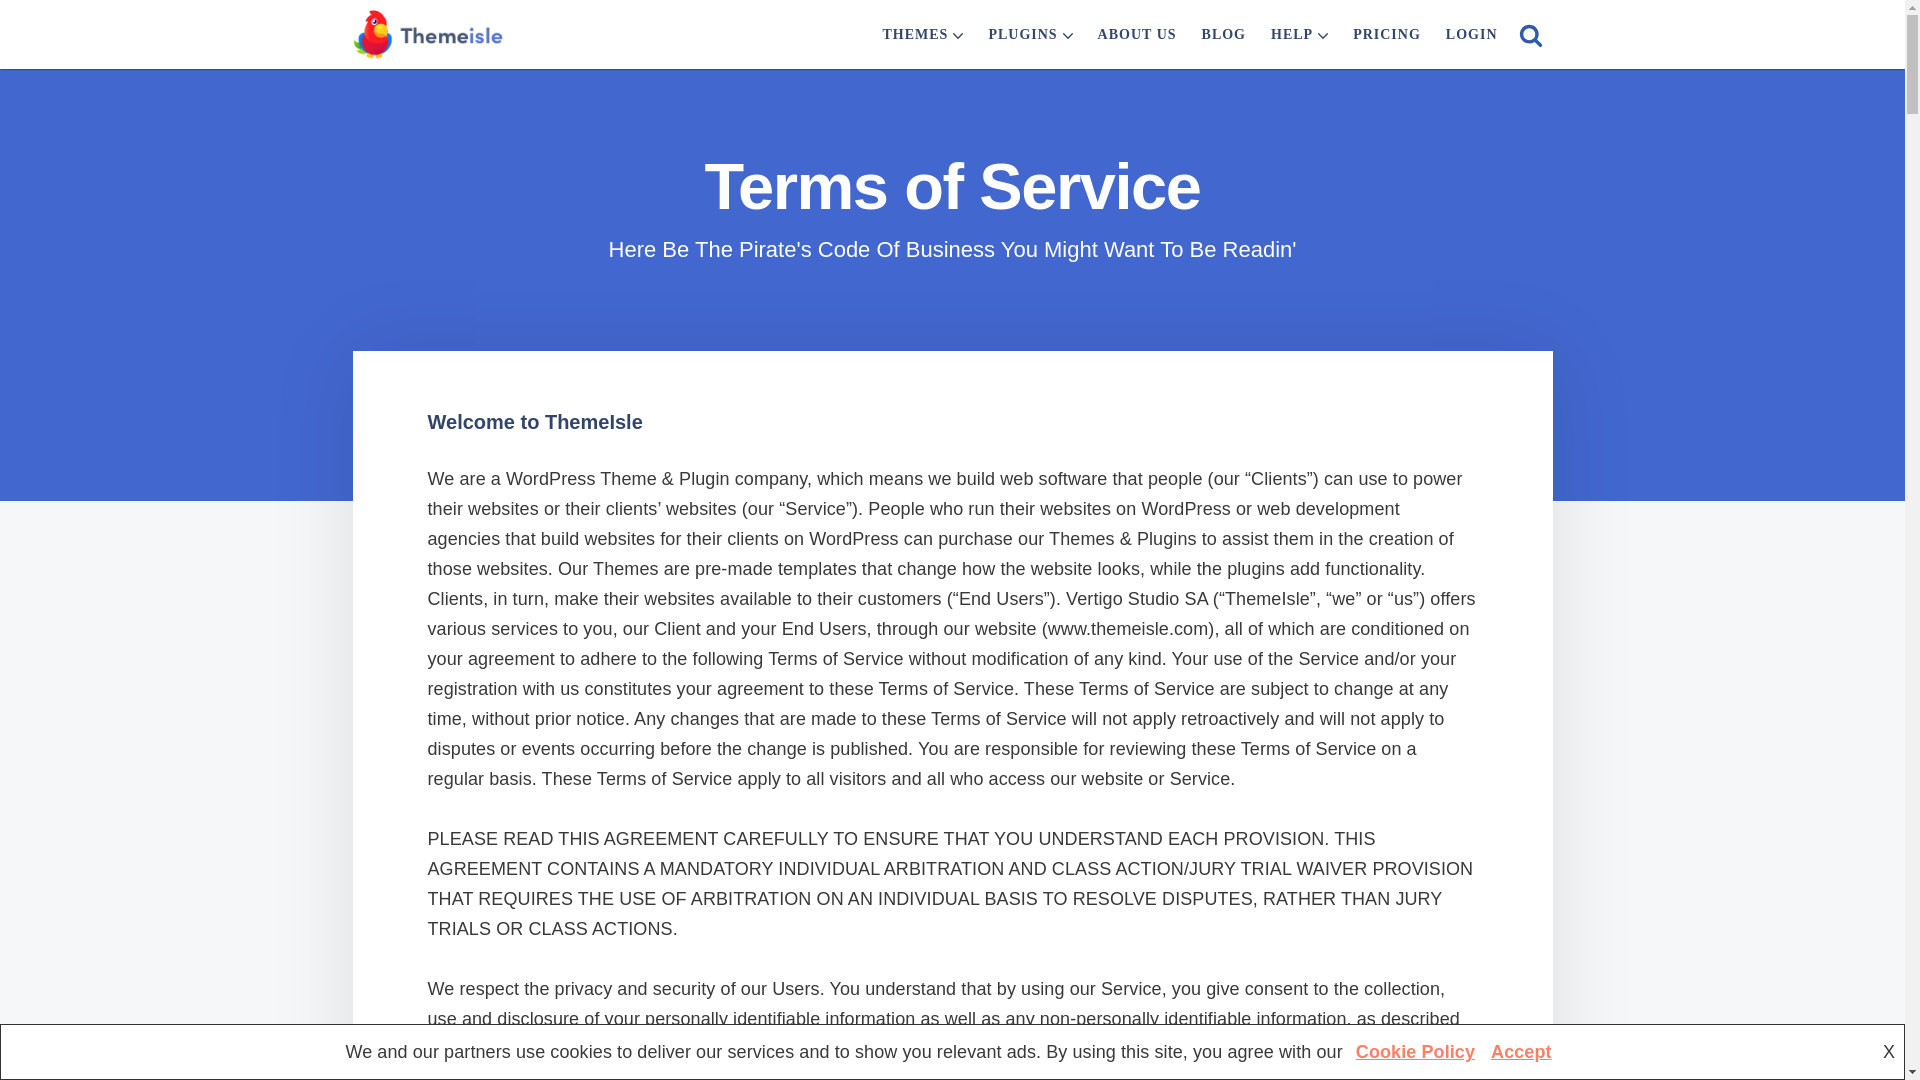 The image size is (1920, 1080). What do you see at coordinates (1137, 34) in the screenshot?
I see `ABOUT US` at bounding box center [1137, 34].